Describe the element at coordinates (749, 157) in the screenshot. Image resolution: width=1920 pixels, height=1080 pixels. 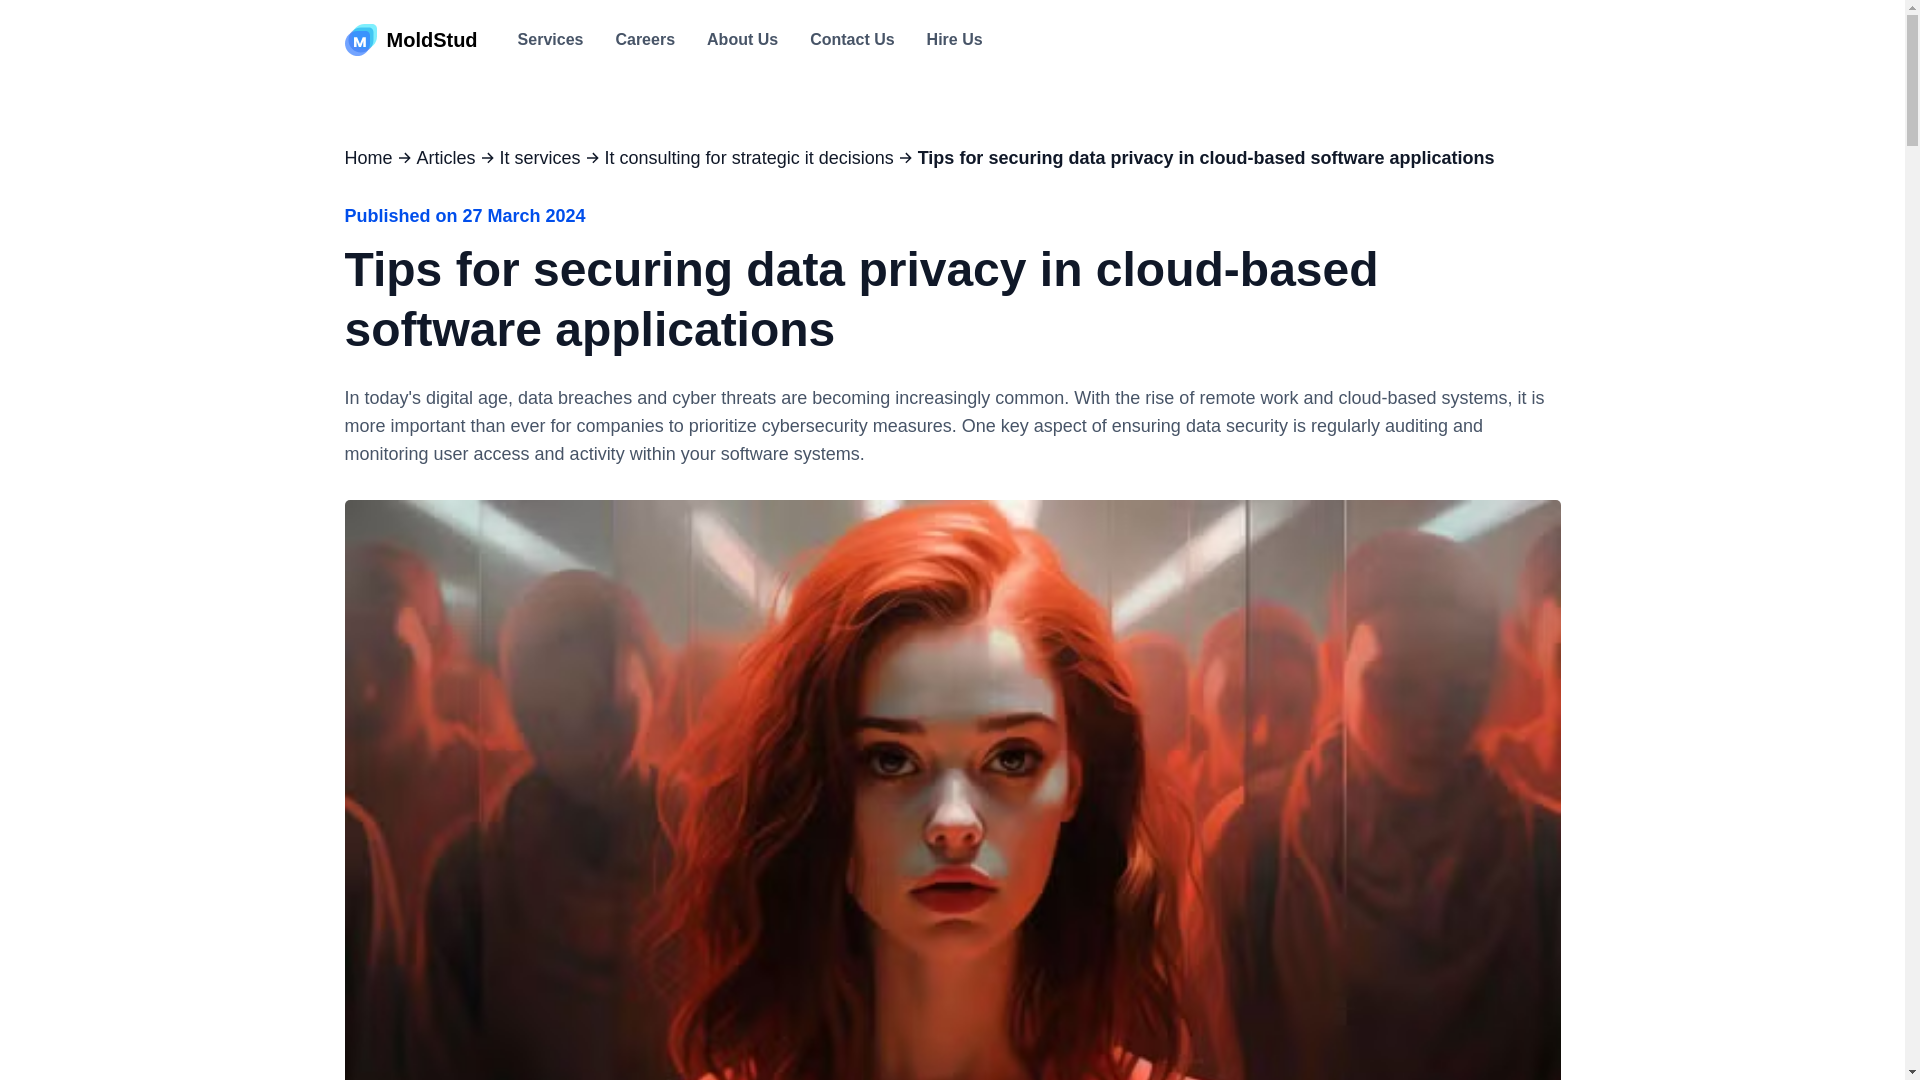
I see `It consulting for strategic it decisions` at that location.